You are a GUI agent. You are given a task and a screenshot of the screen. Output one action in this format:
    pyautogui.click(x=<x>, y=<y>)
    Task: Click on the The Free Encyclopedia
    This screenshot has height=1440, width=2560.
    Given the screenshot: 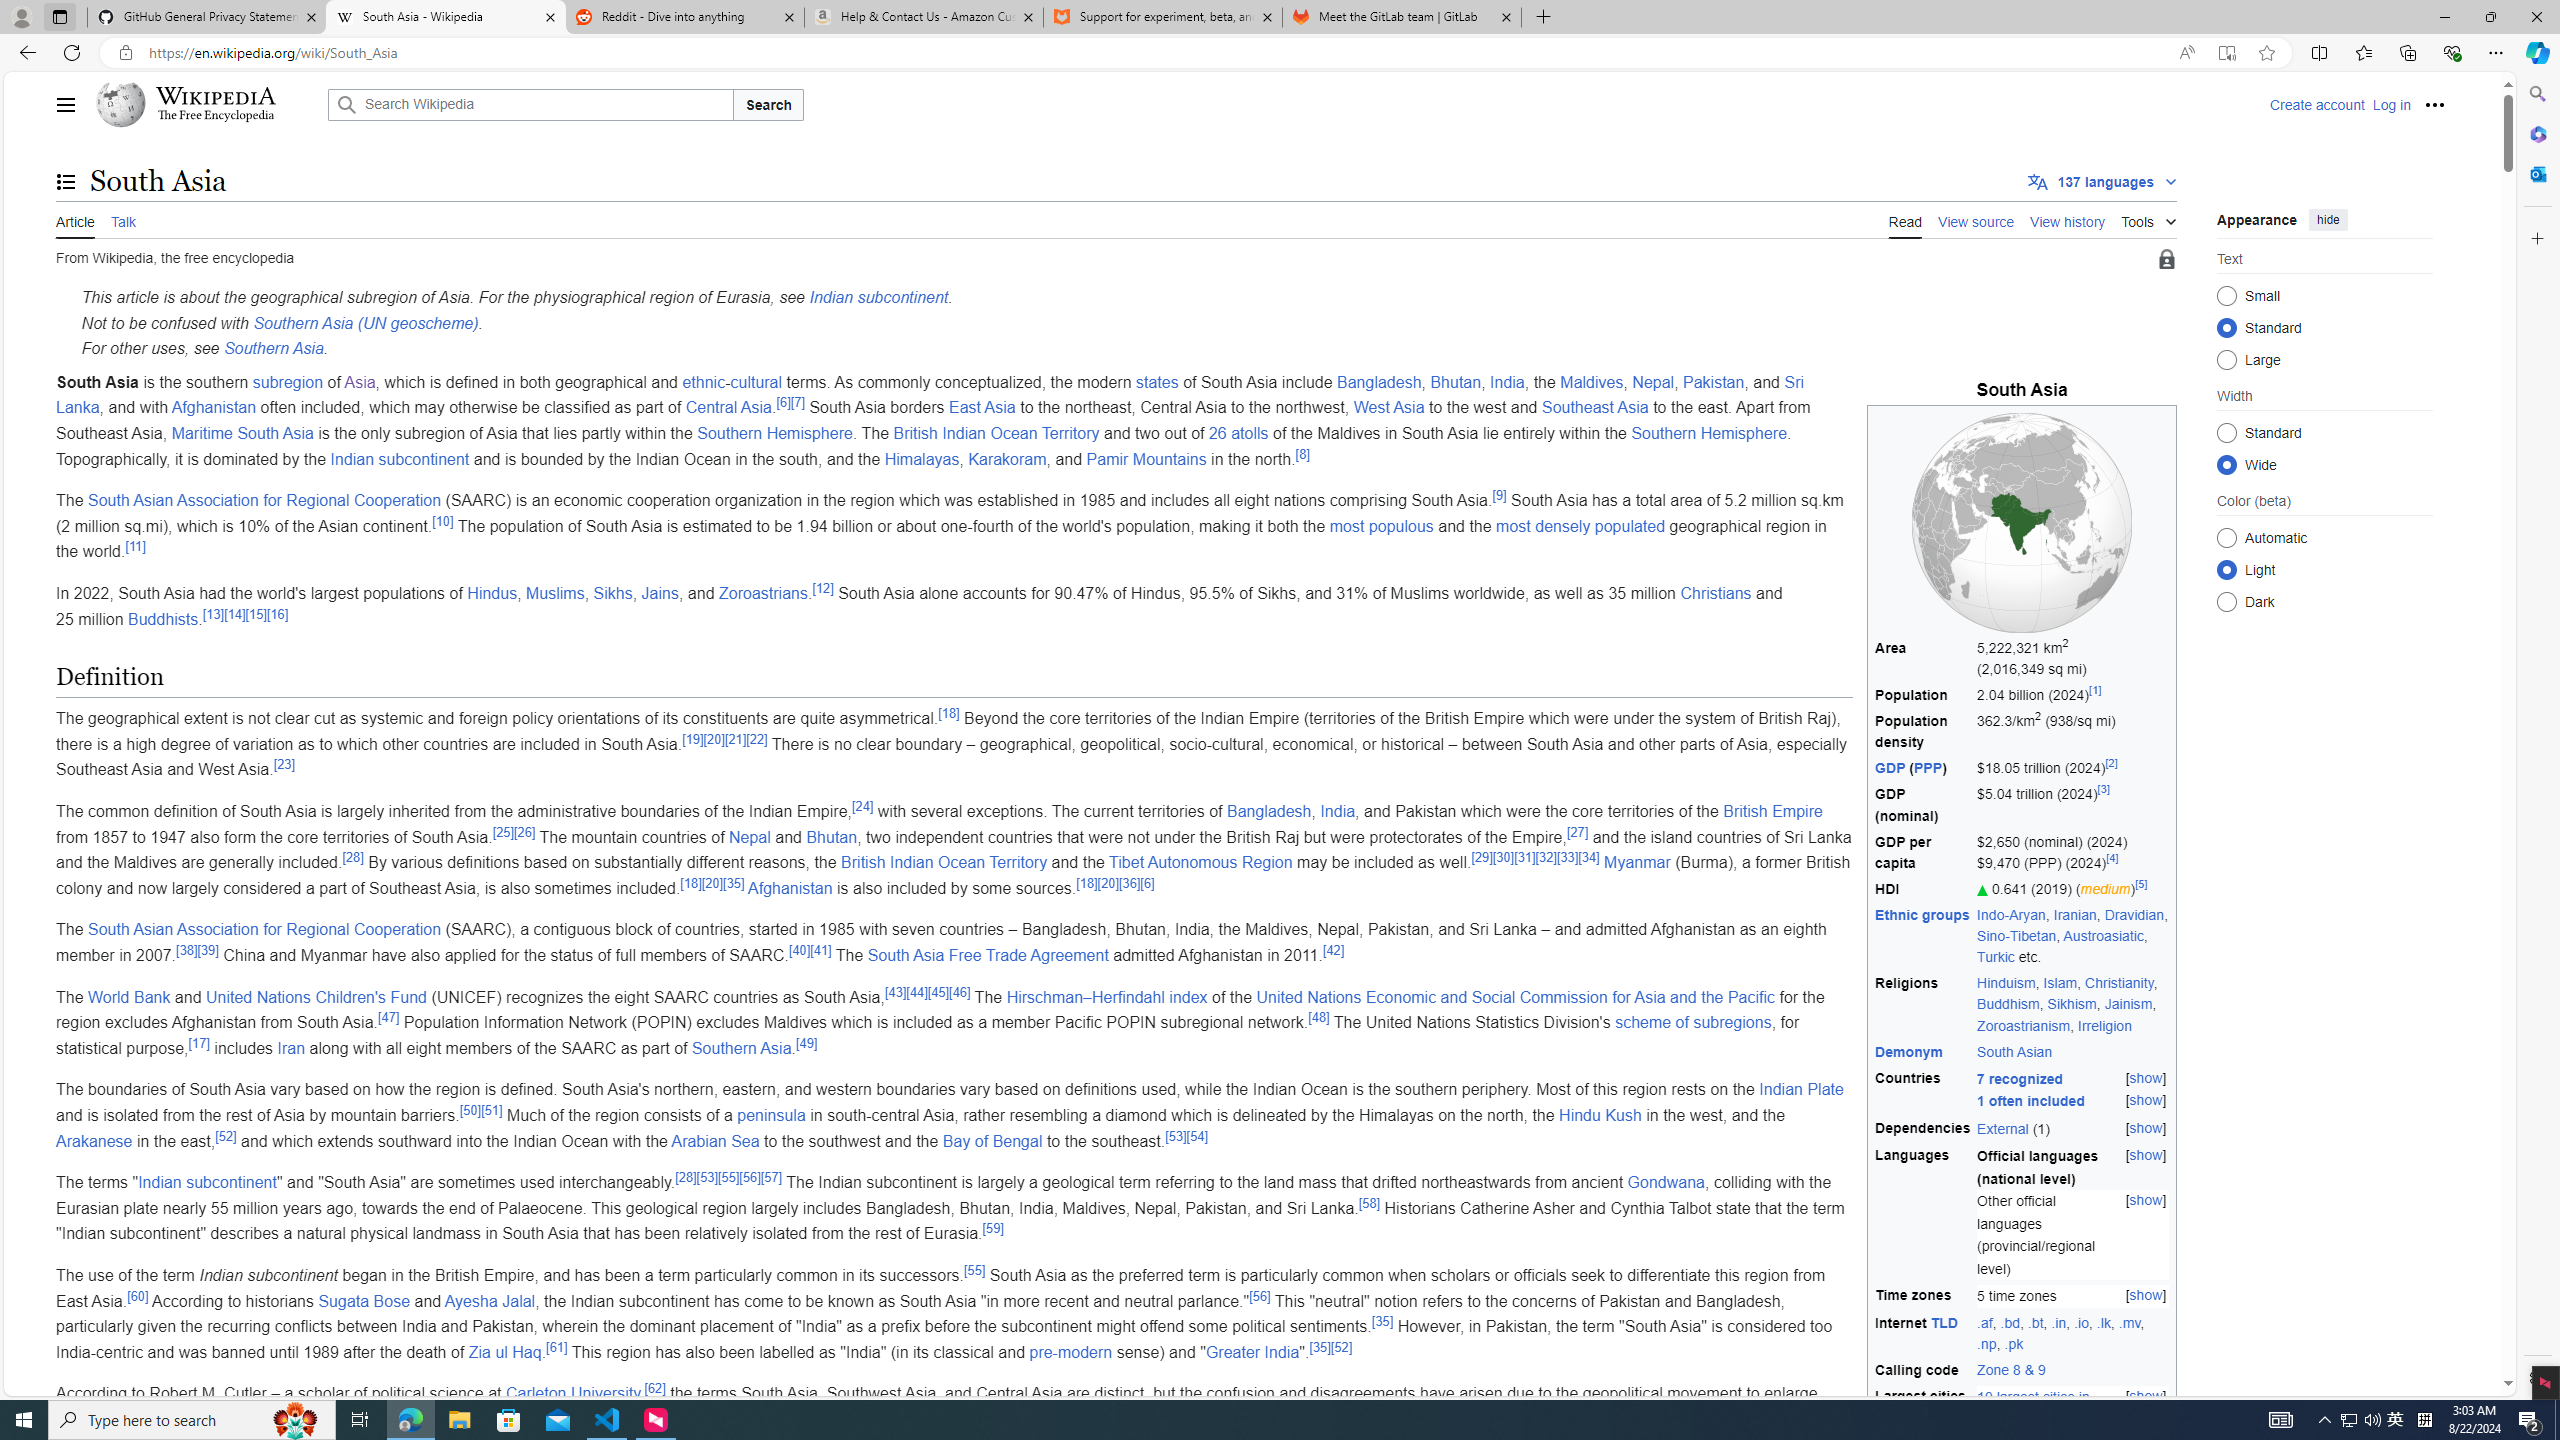 What is the action you would take?
    pyautogui.click(x=214, y=116)
    